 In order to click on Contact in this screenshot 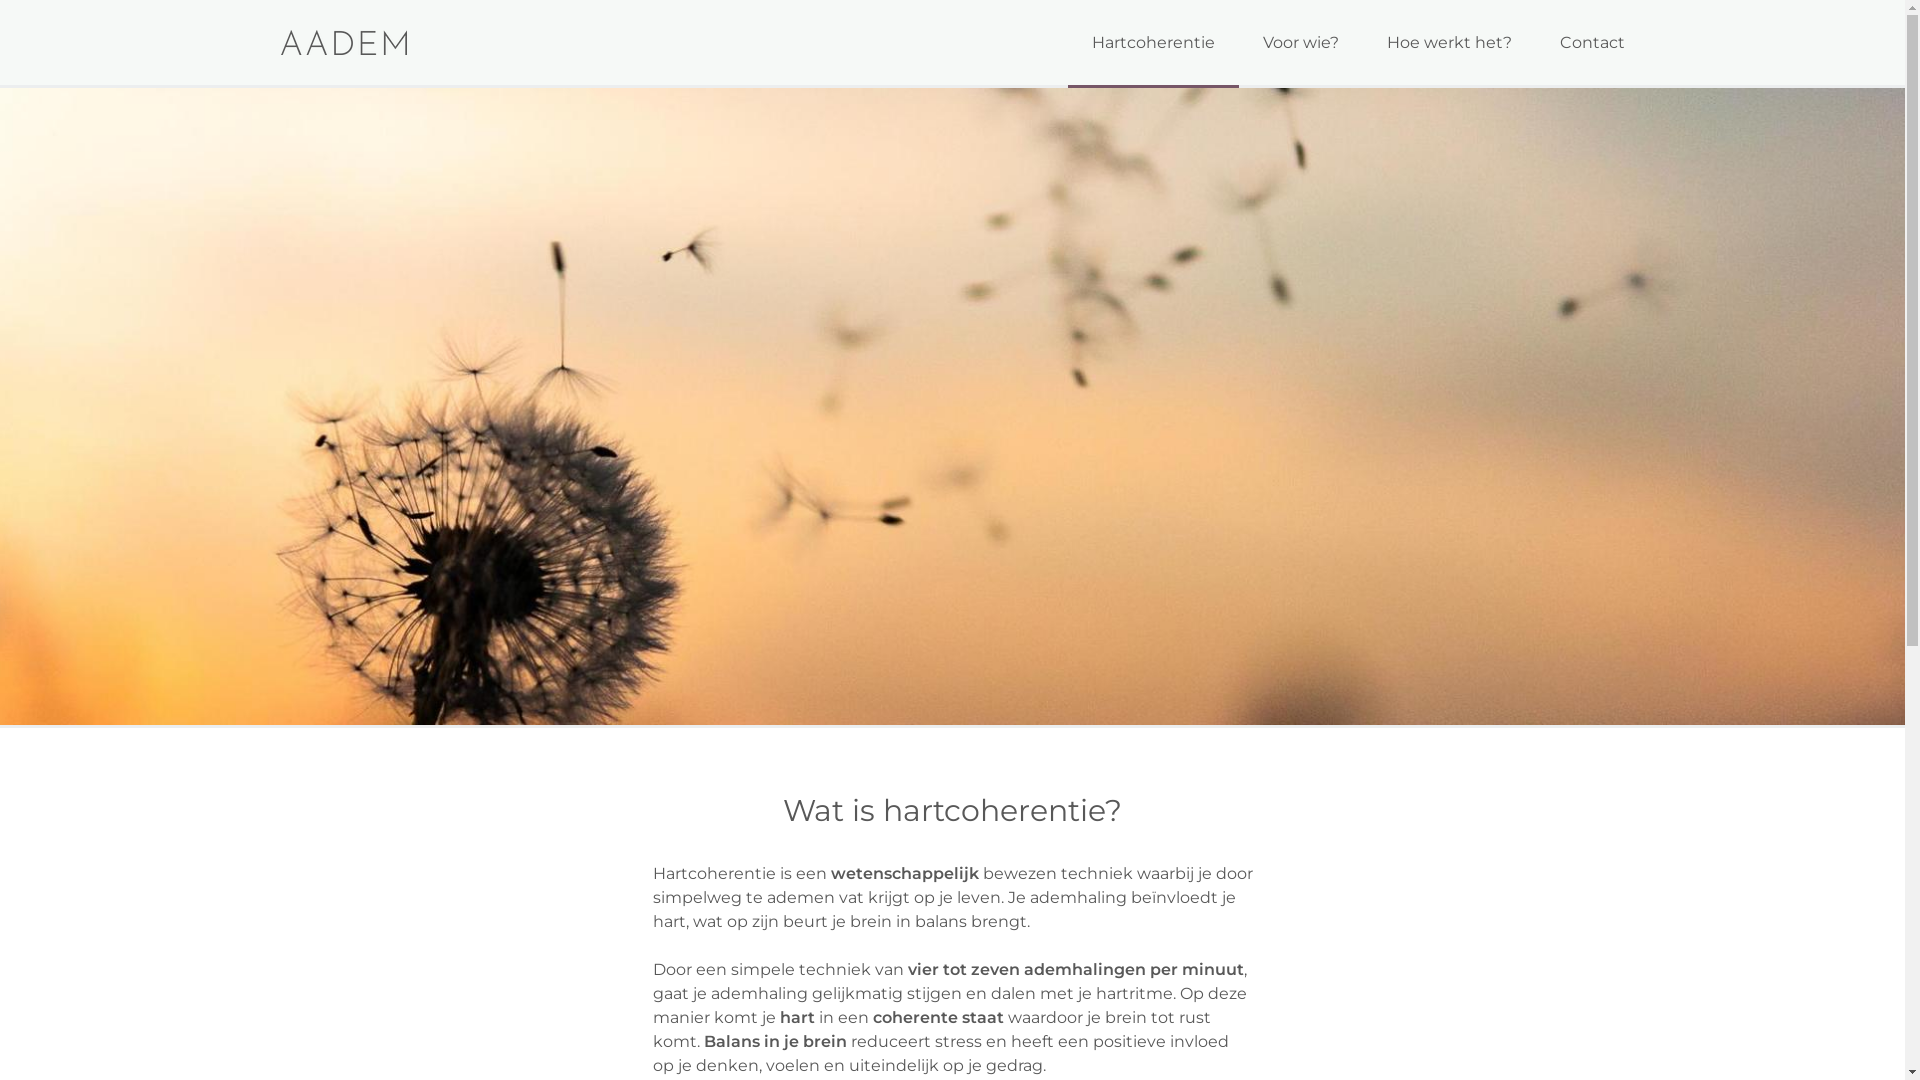, I will do `click(1592, 44)`.